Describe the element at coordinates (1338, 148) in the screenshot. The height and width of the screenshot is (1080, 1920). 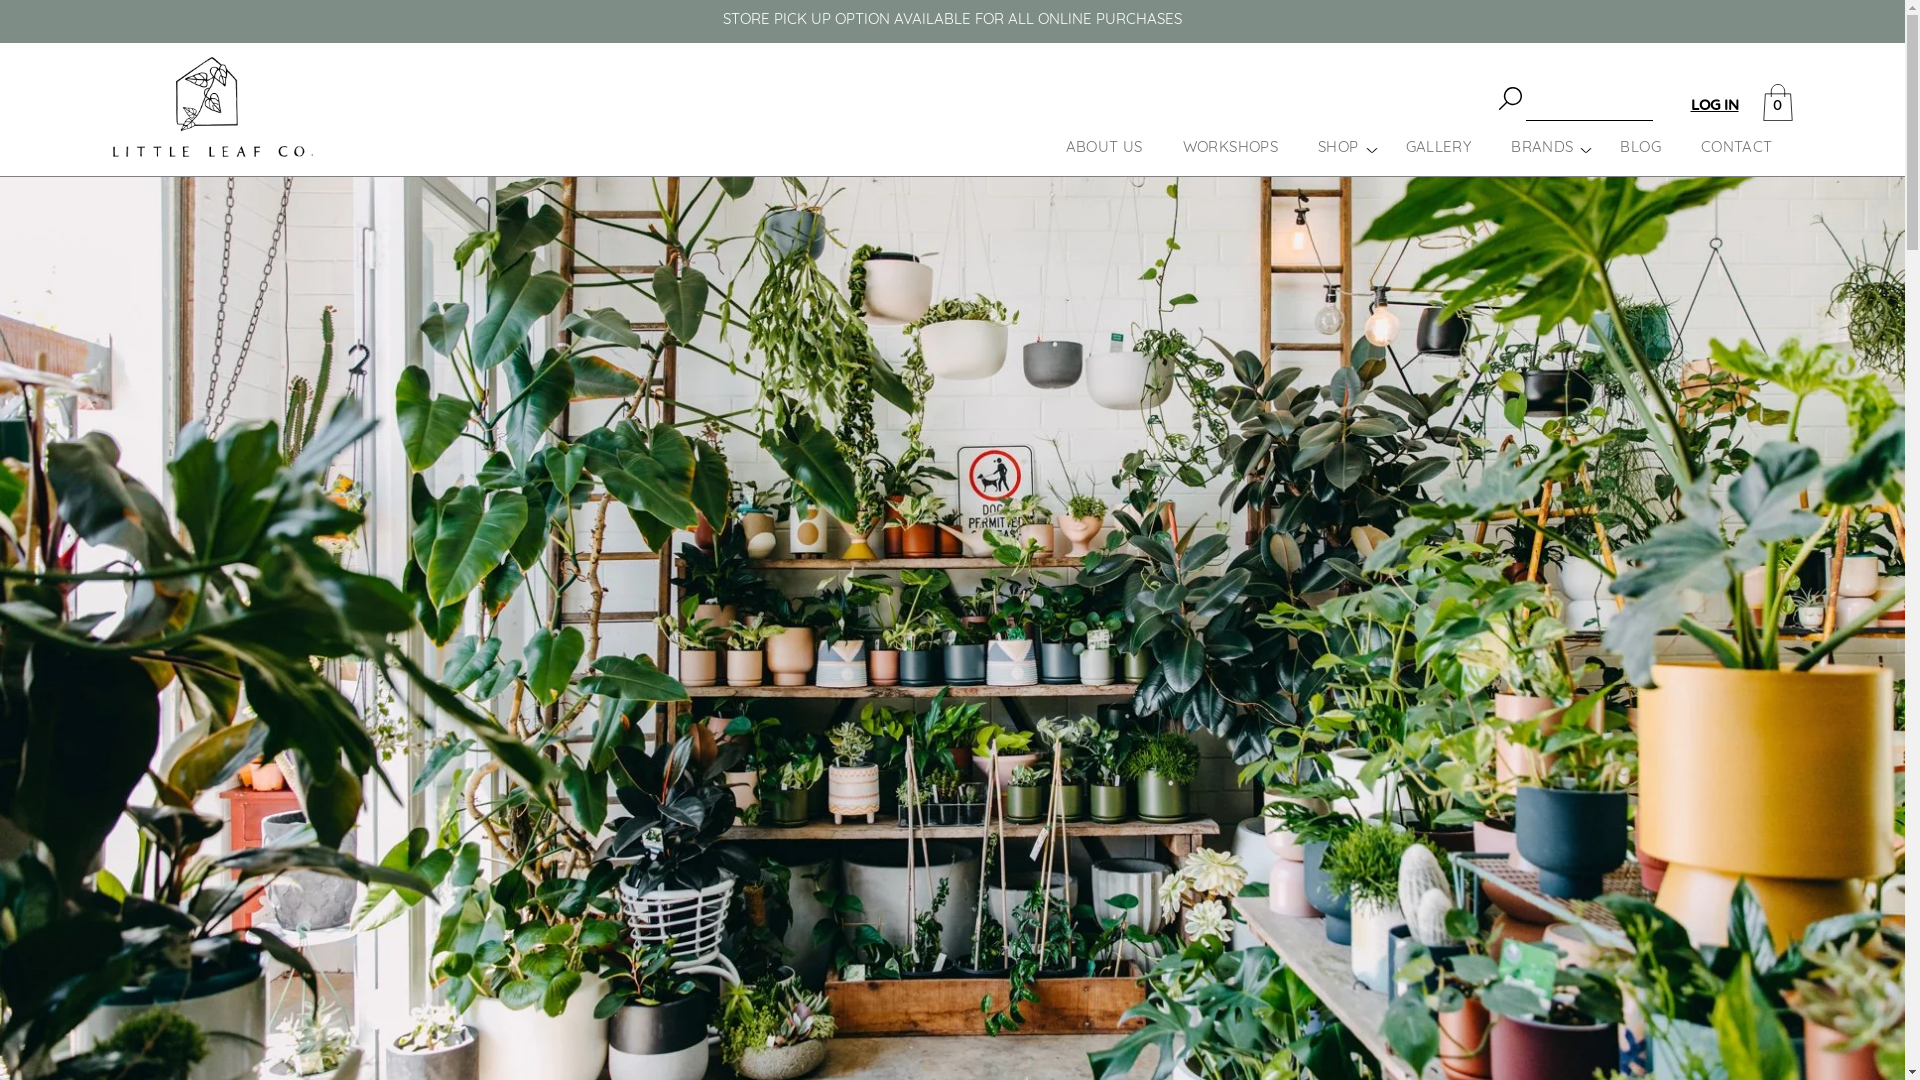
I see `SHOP` at that location.